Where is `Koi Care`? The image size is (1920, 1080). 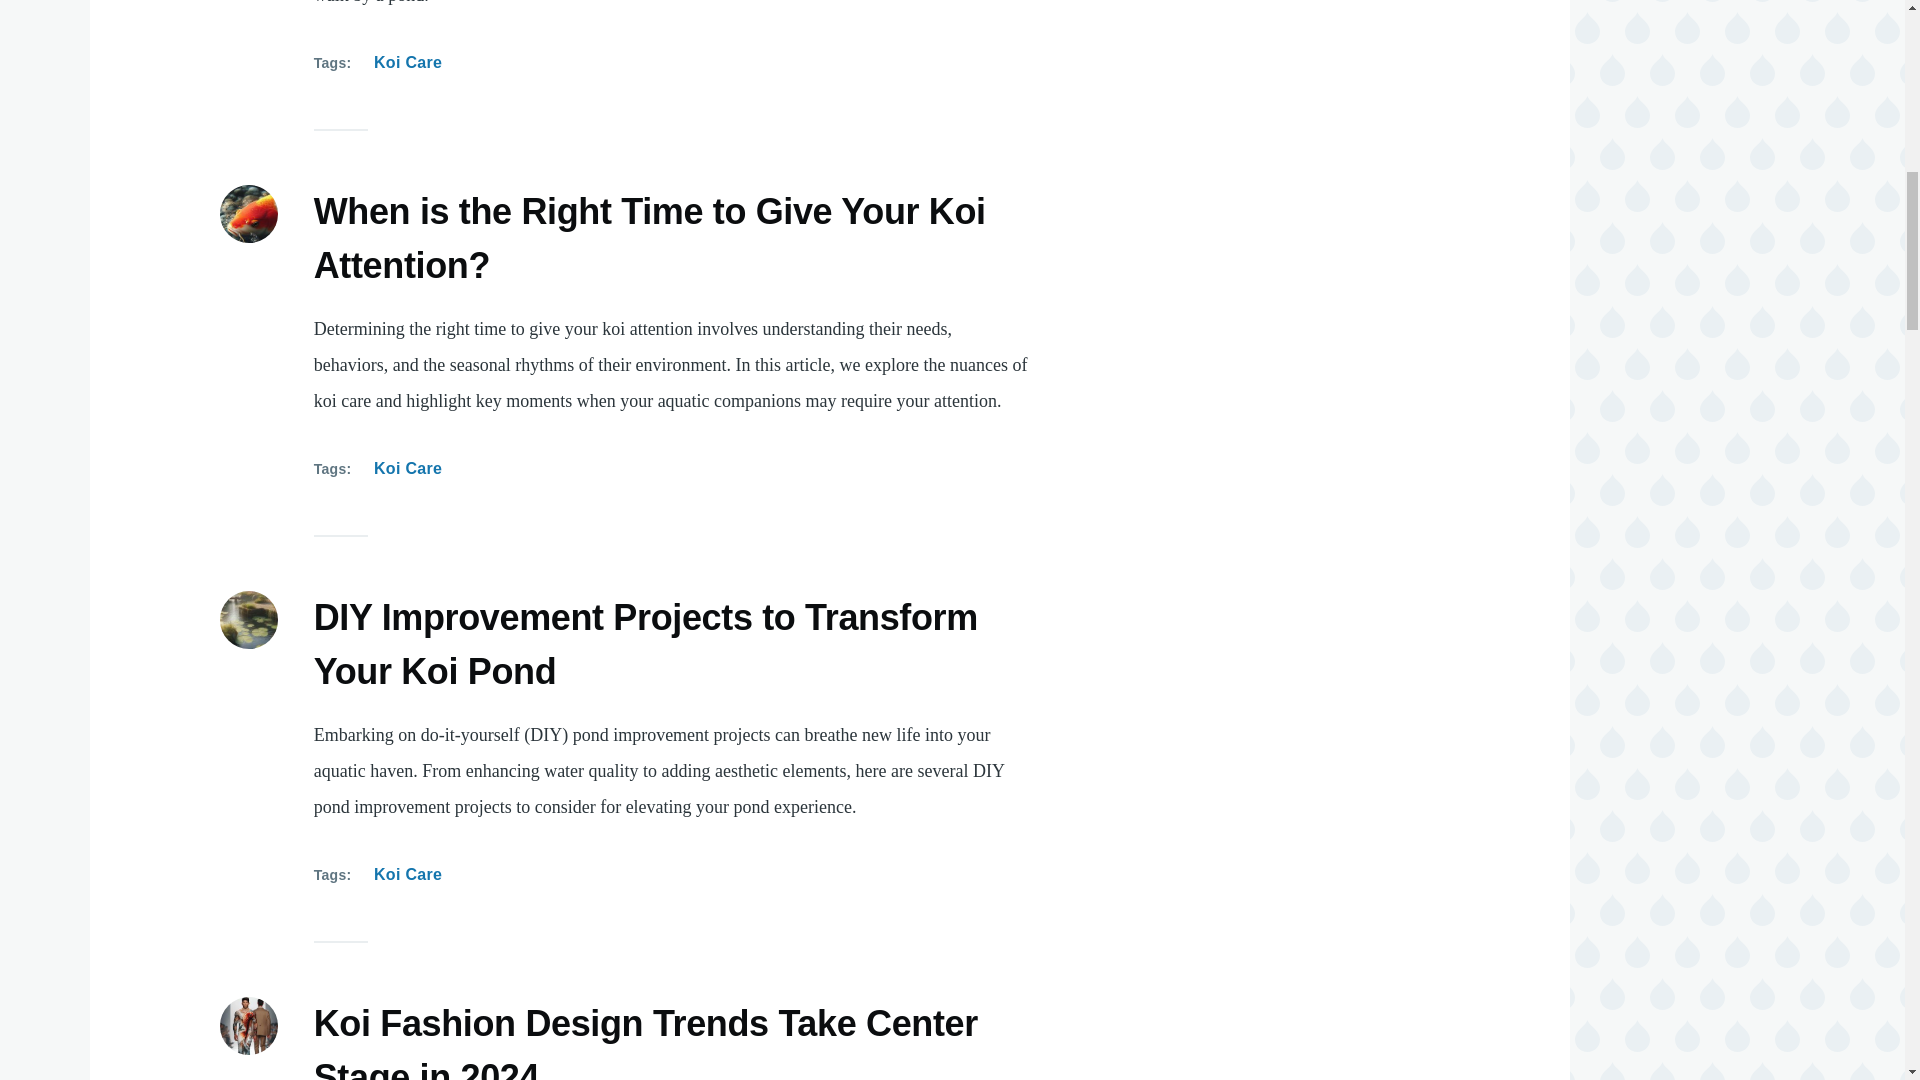 Koi Care is located at coordinates (408, 62).